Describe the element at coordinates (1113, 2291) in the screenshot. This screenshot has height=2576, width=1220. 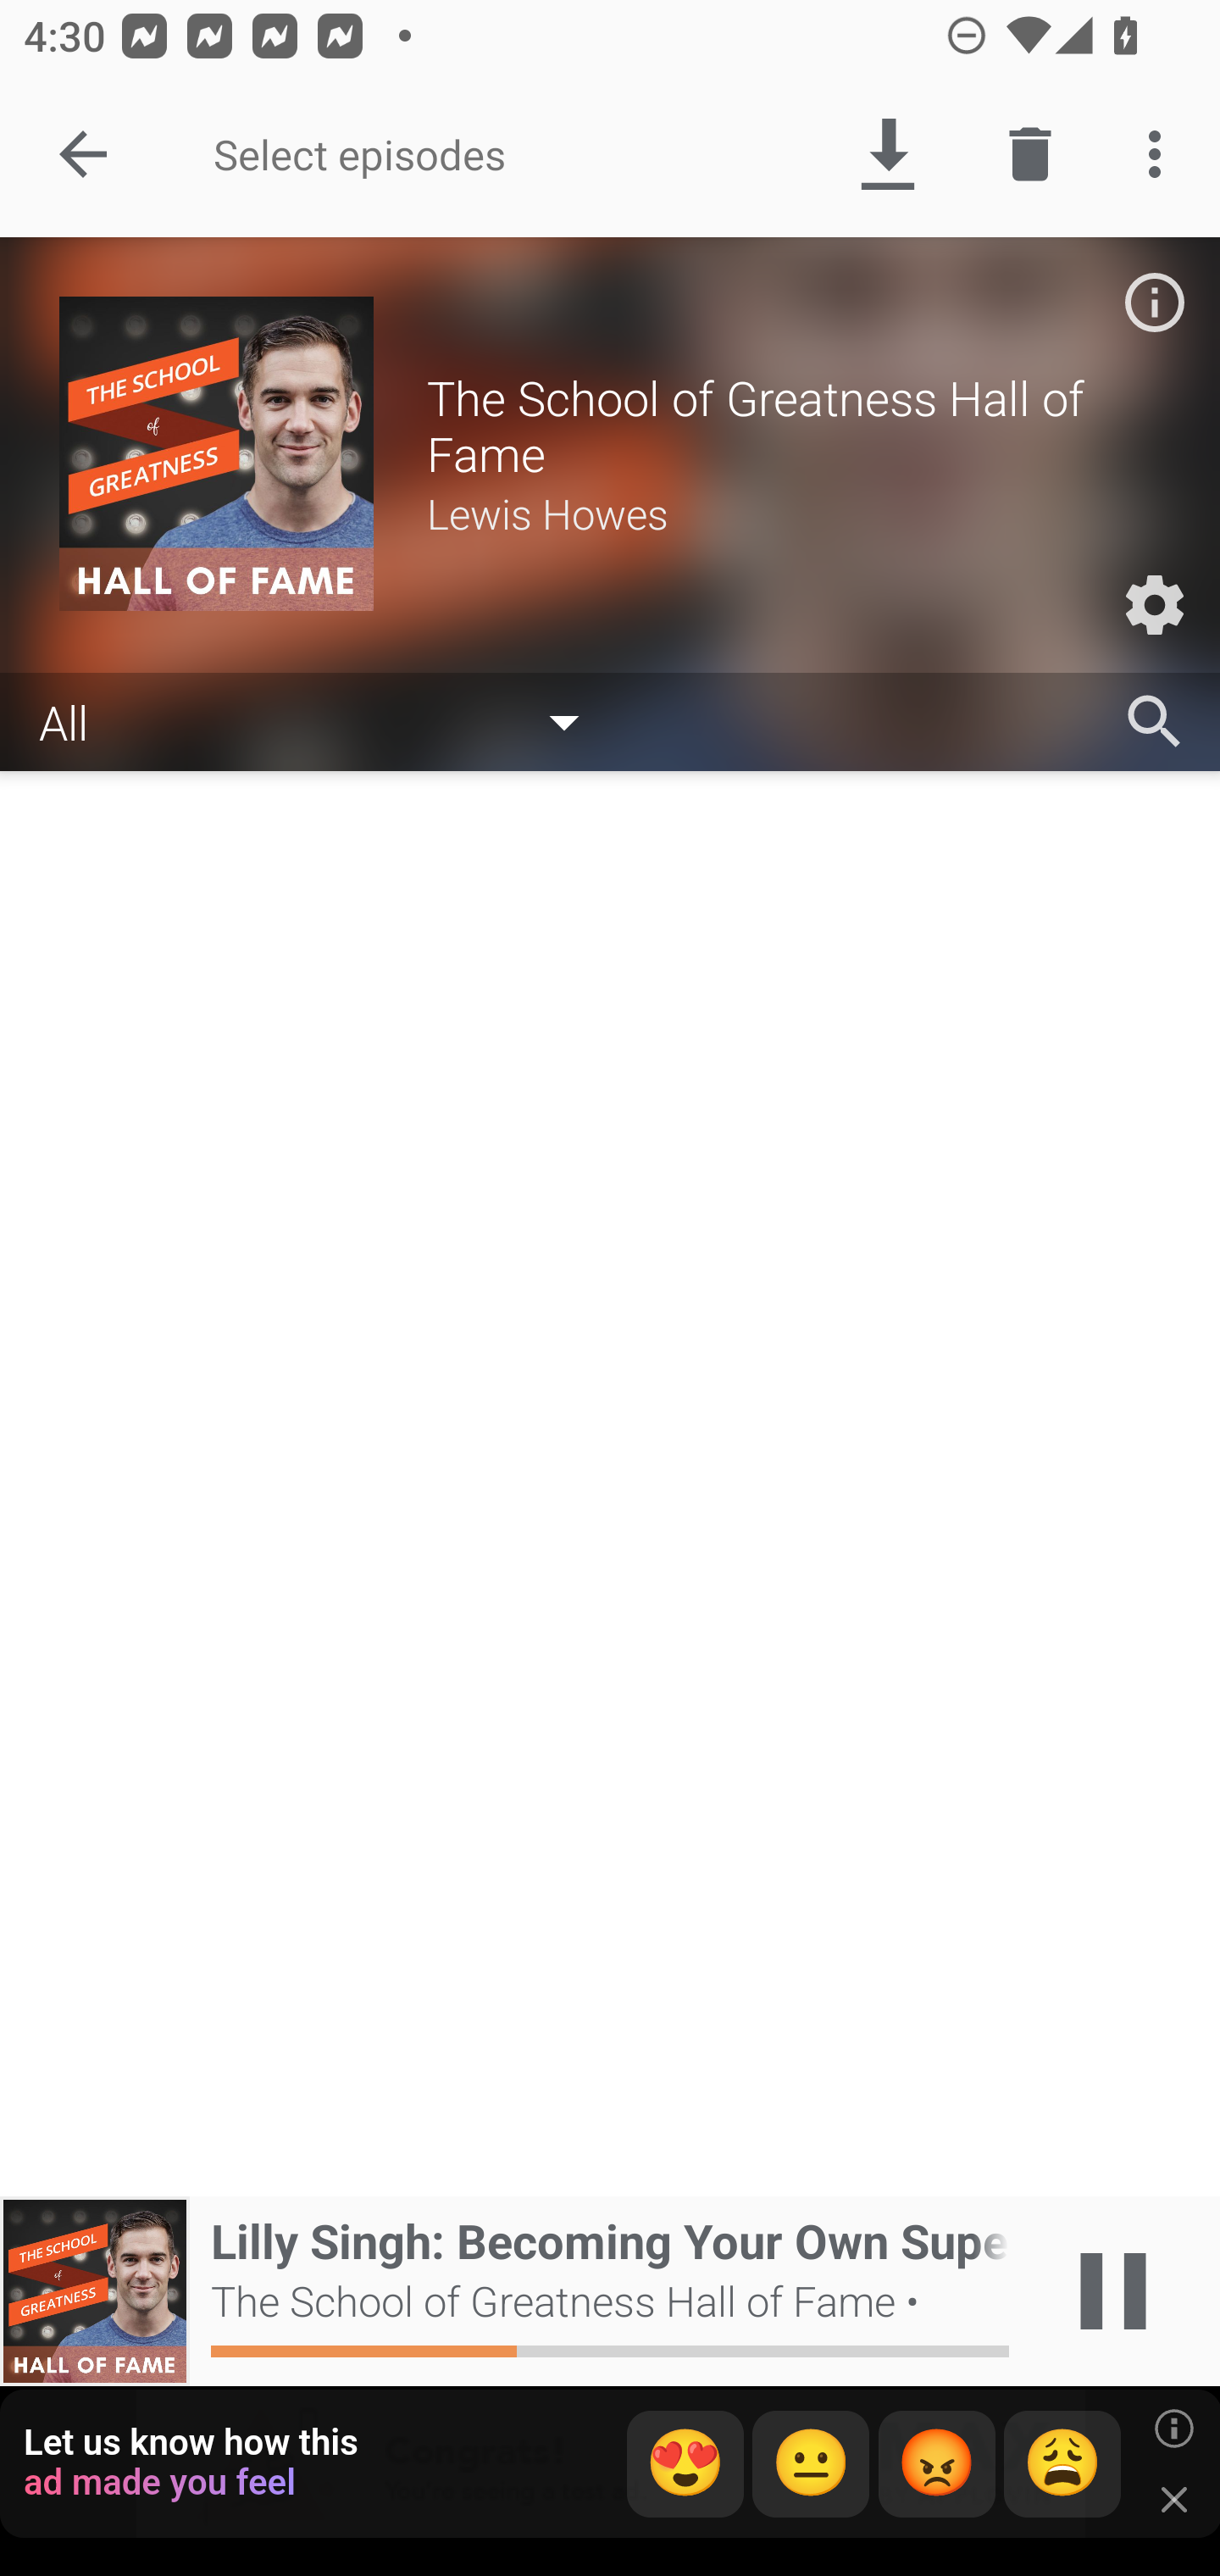
I see `Play / Pause` at that location.